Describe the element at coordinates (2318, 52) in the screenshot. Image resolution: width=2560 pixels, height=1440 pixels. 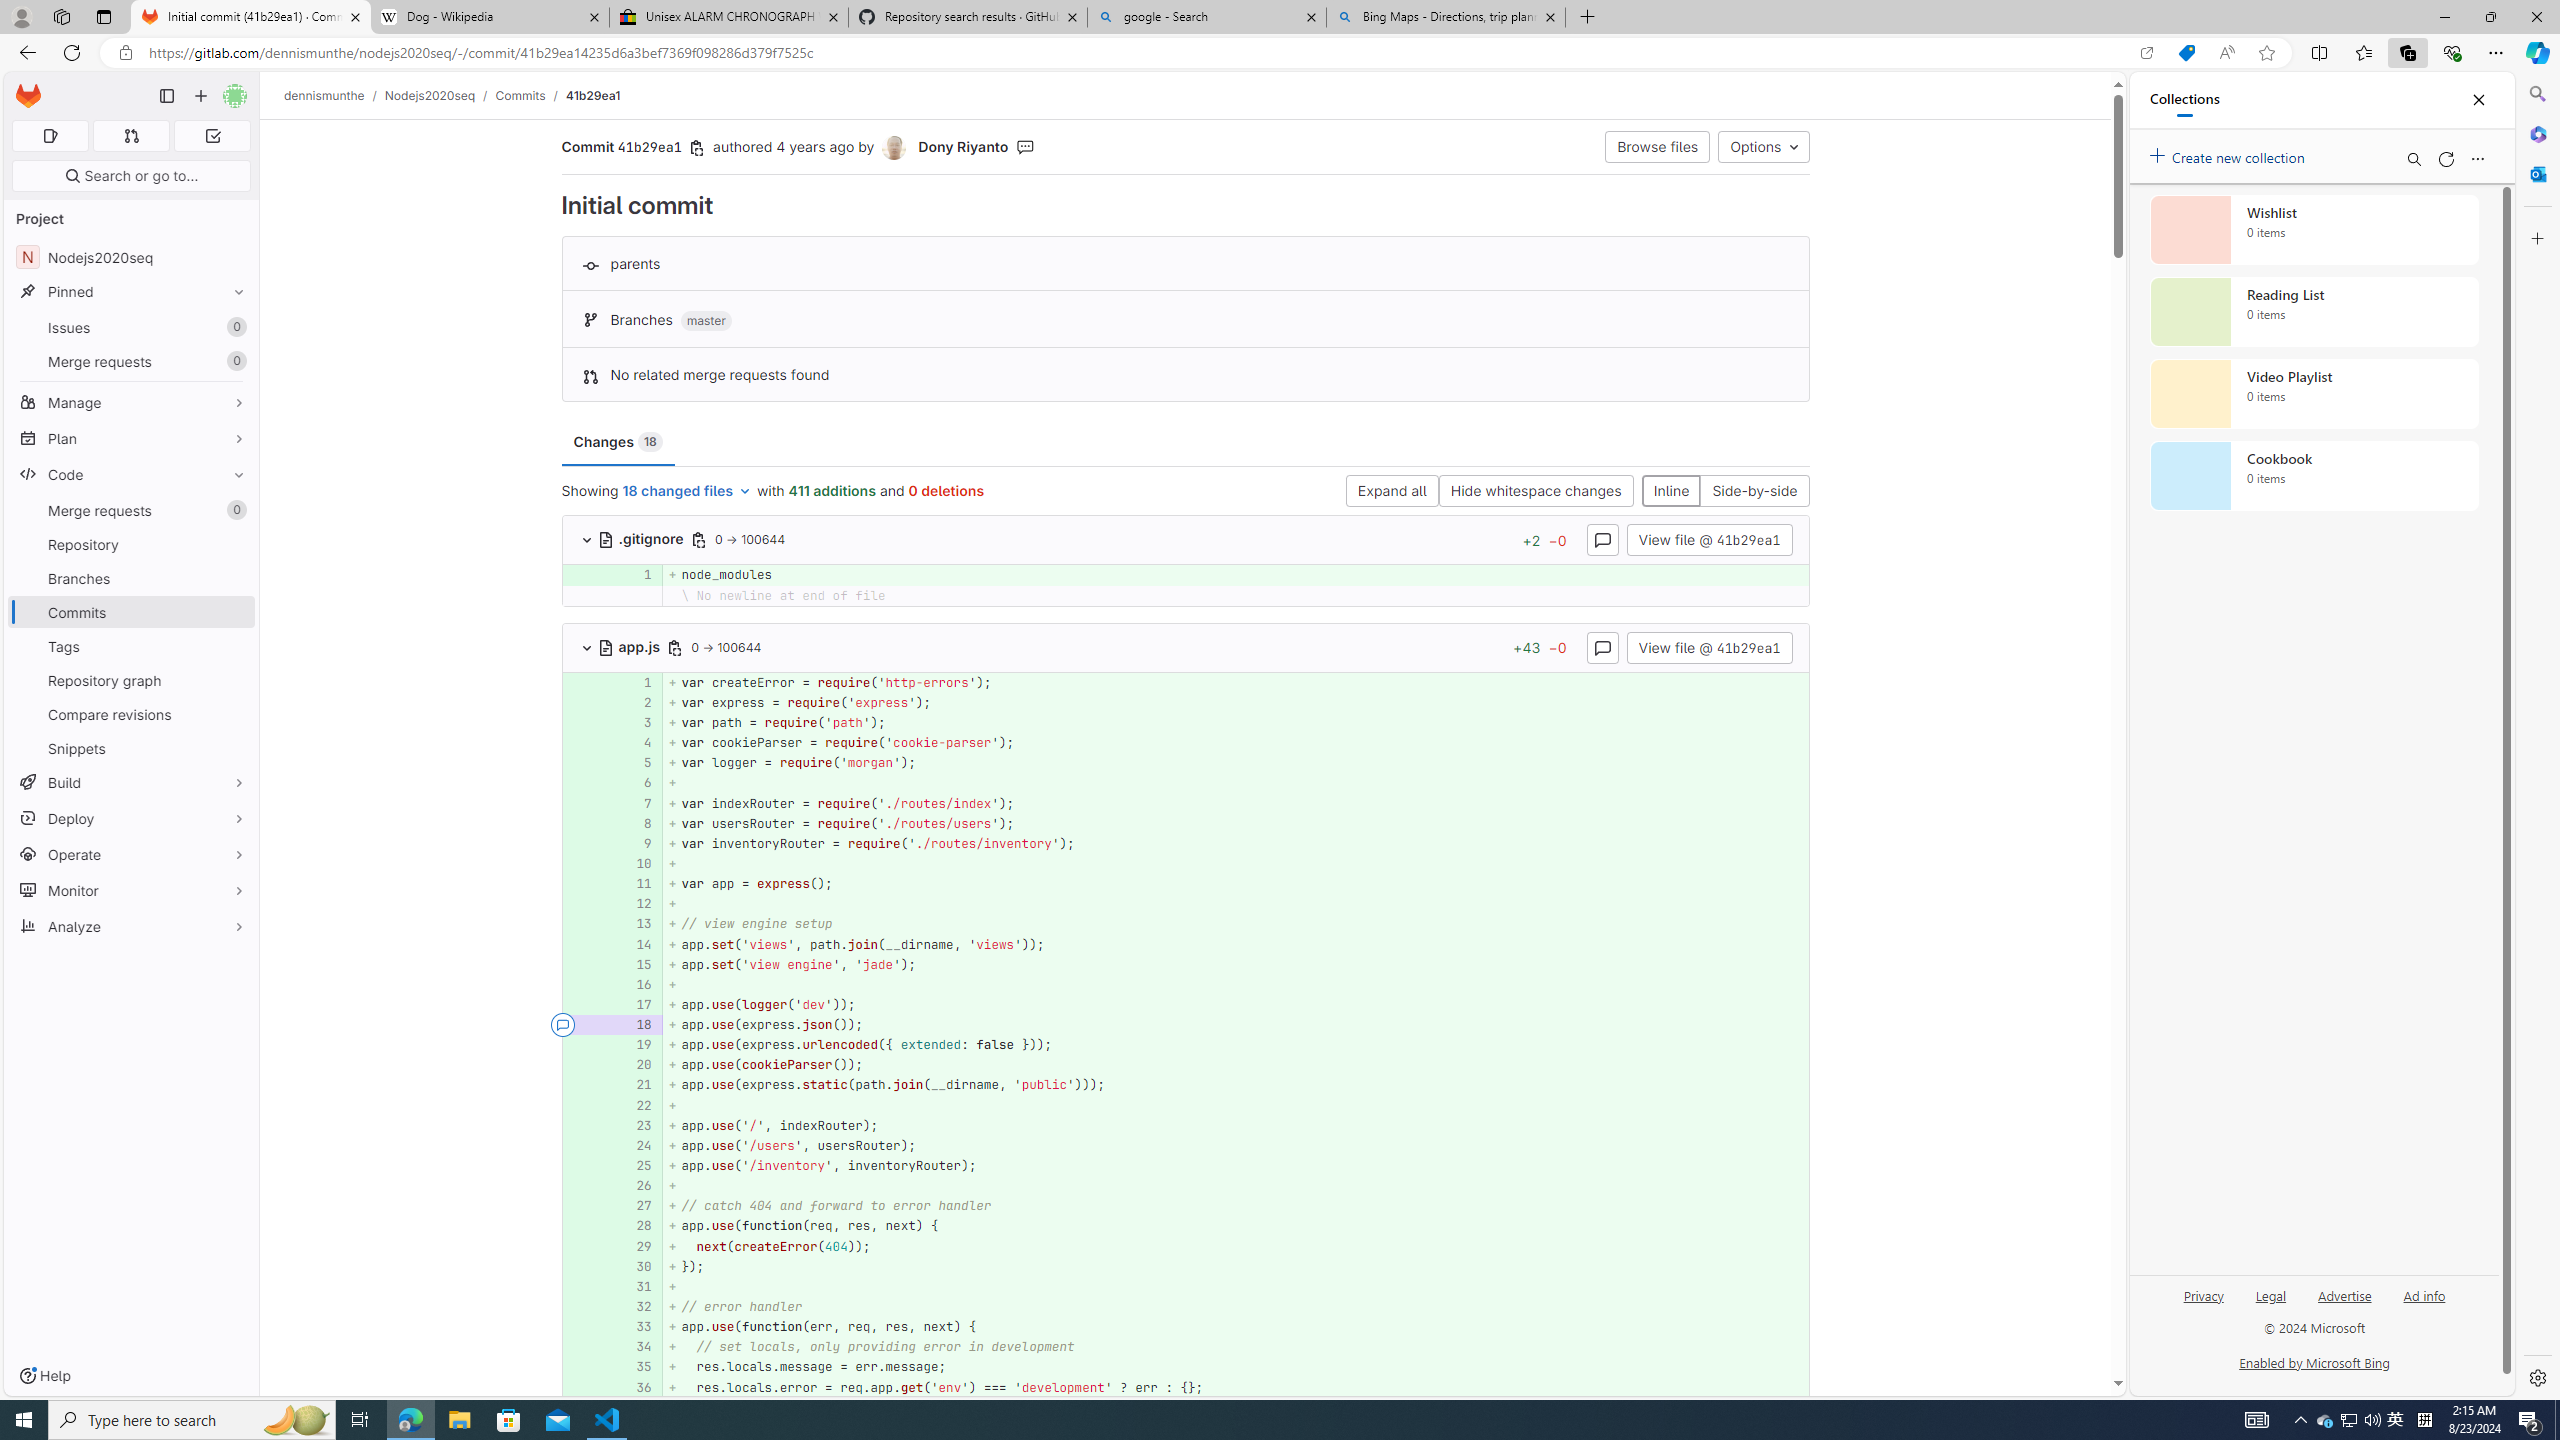
I see `Split screen` at that location.